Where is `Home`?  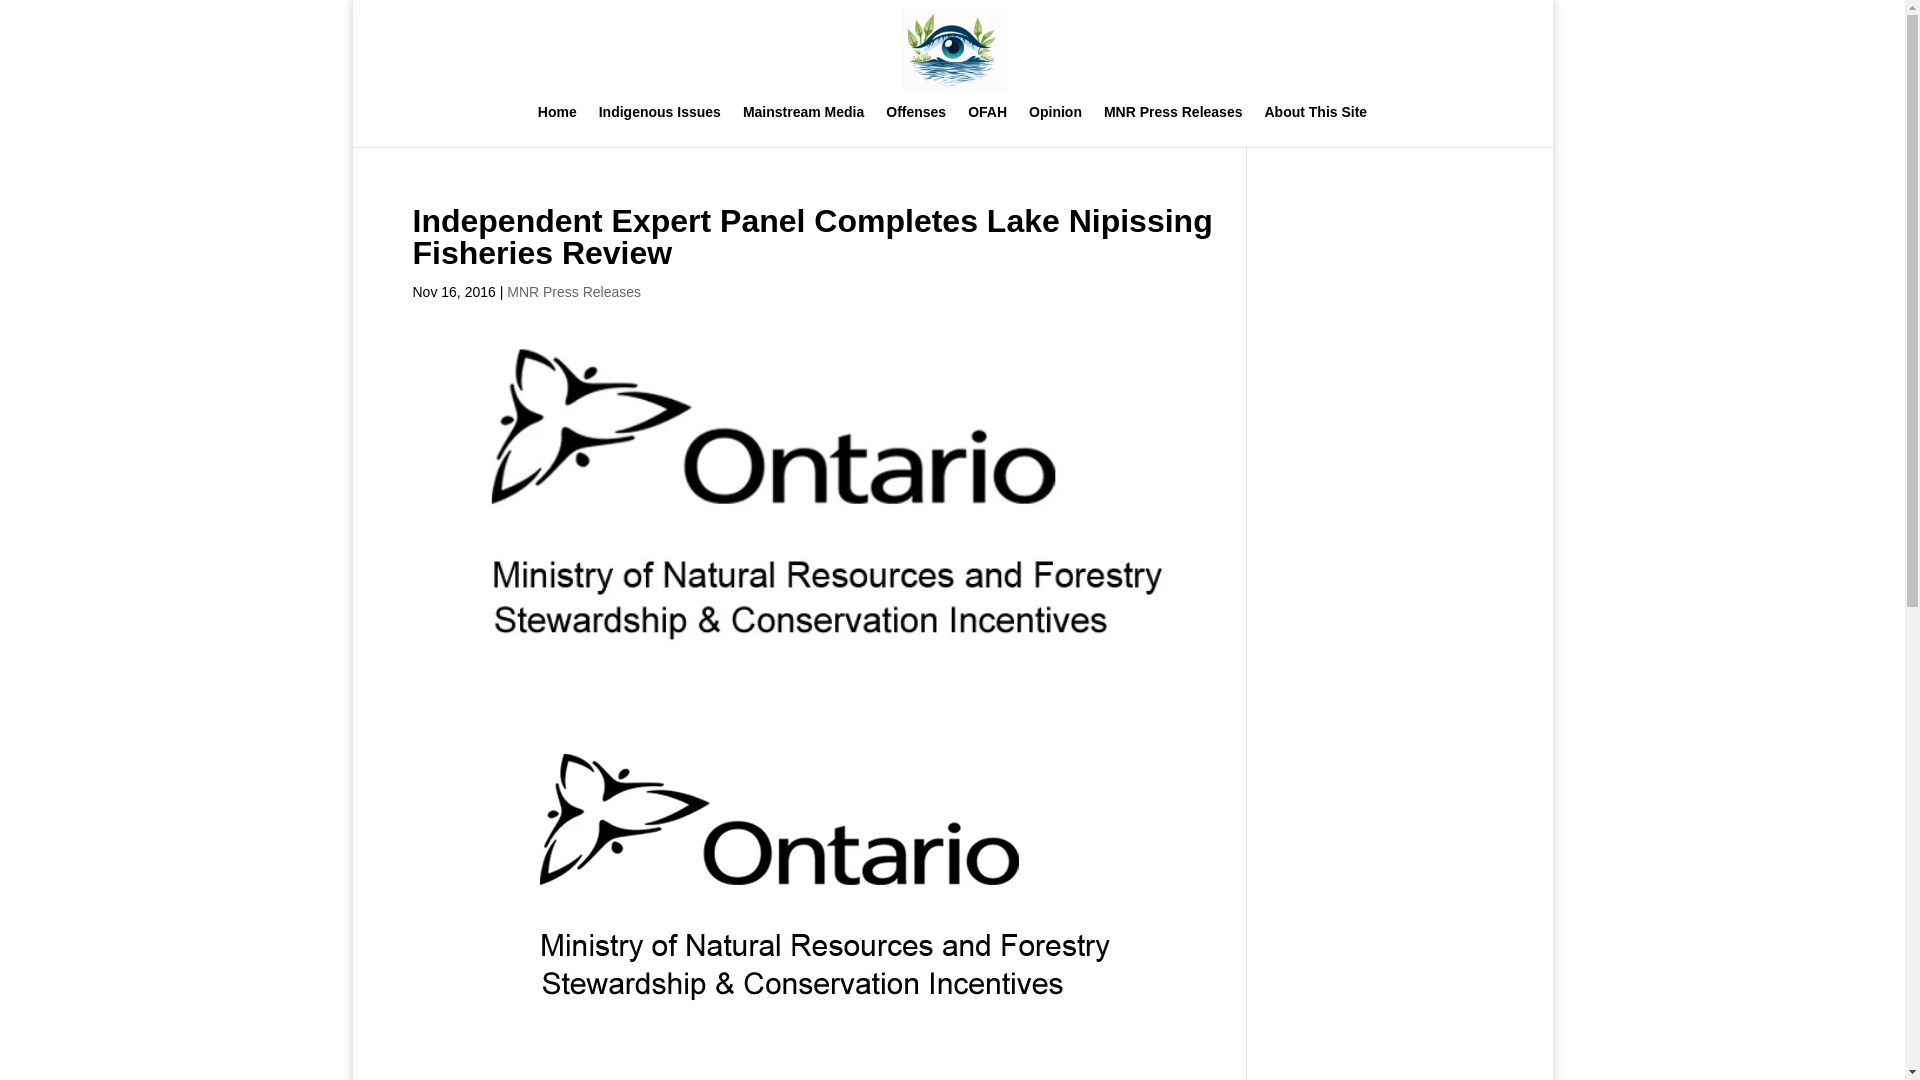 Home is located at coordinates (557, 125).